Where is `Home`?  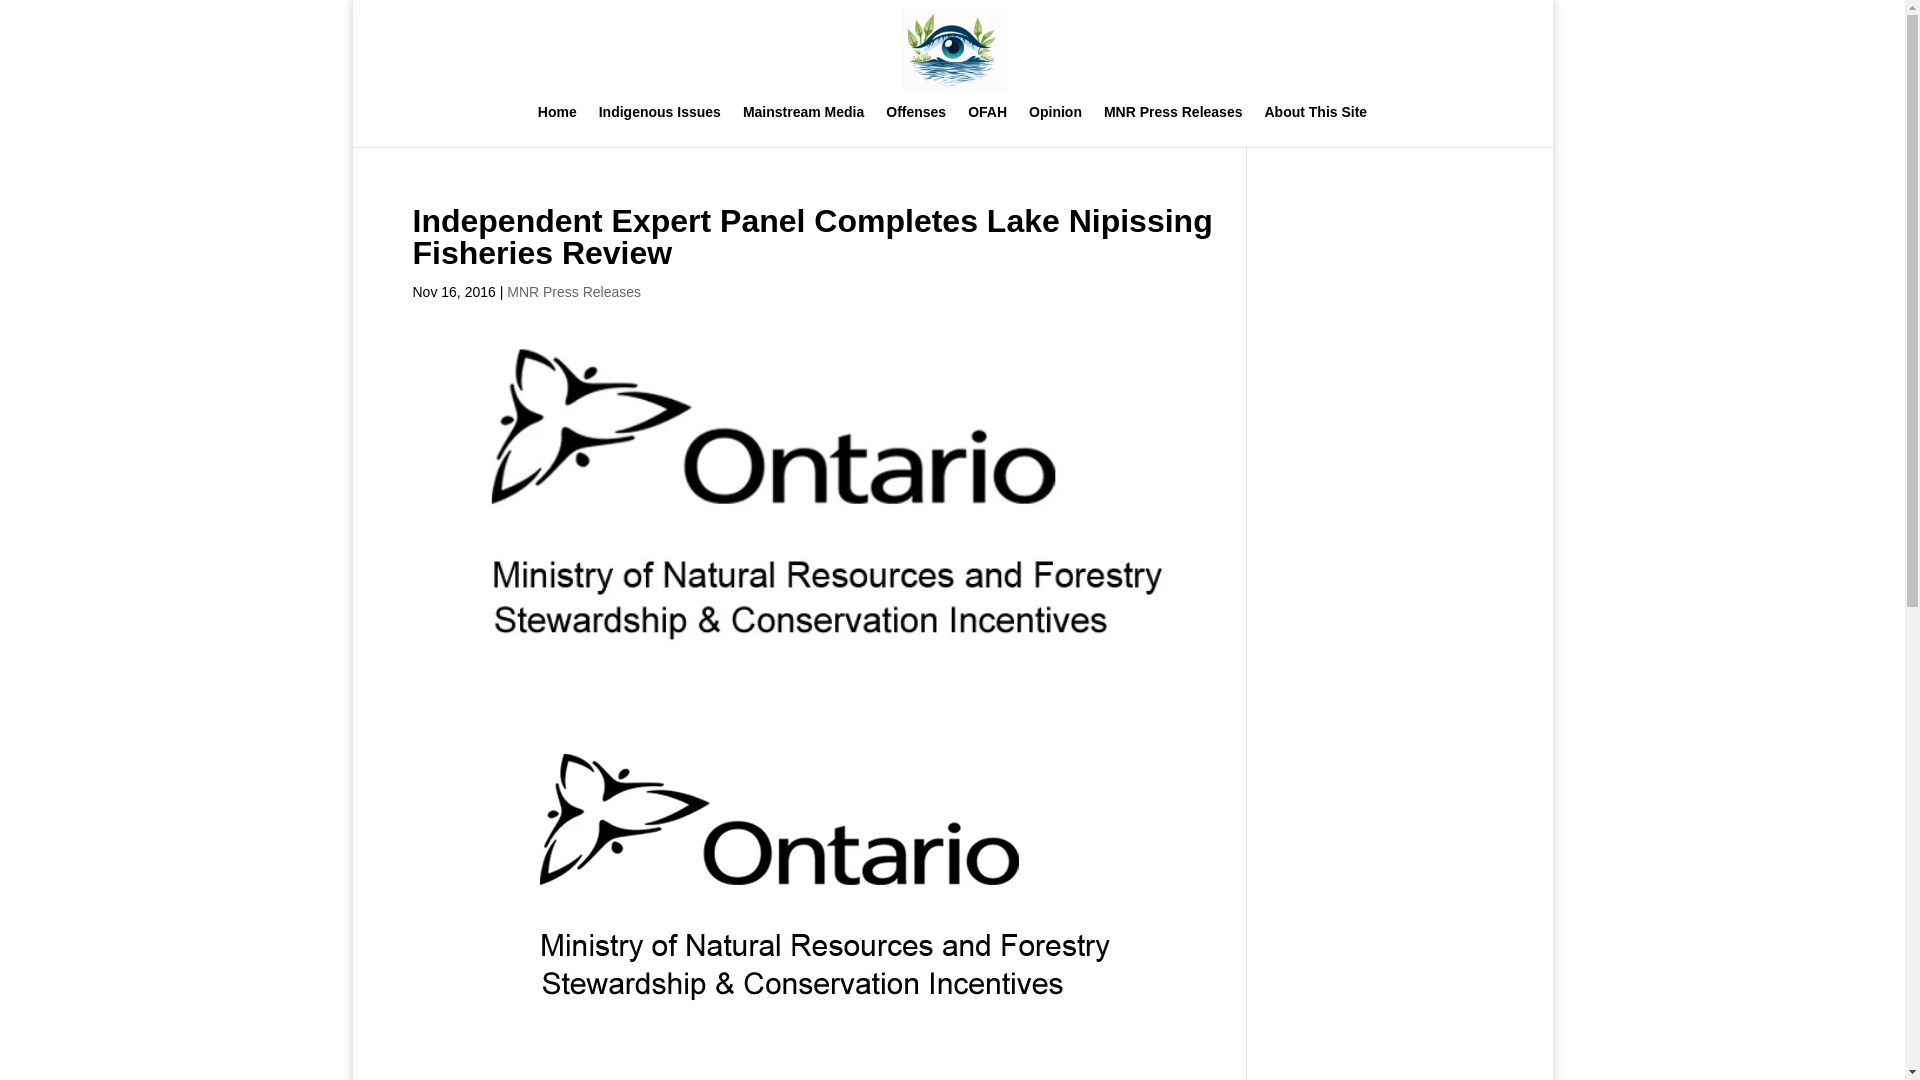 Home is located at coordinates (557, 125).